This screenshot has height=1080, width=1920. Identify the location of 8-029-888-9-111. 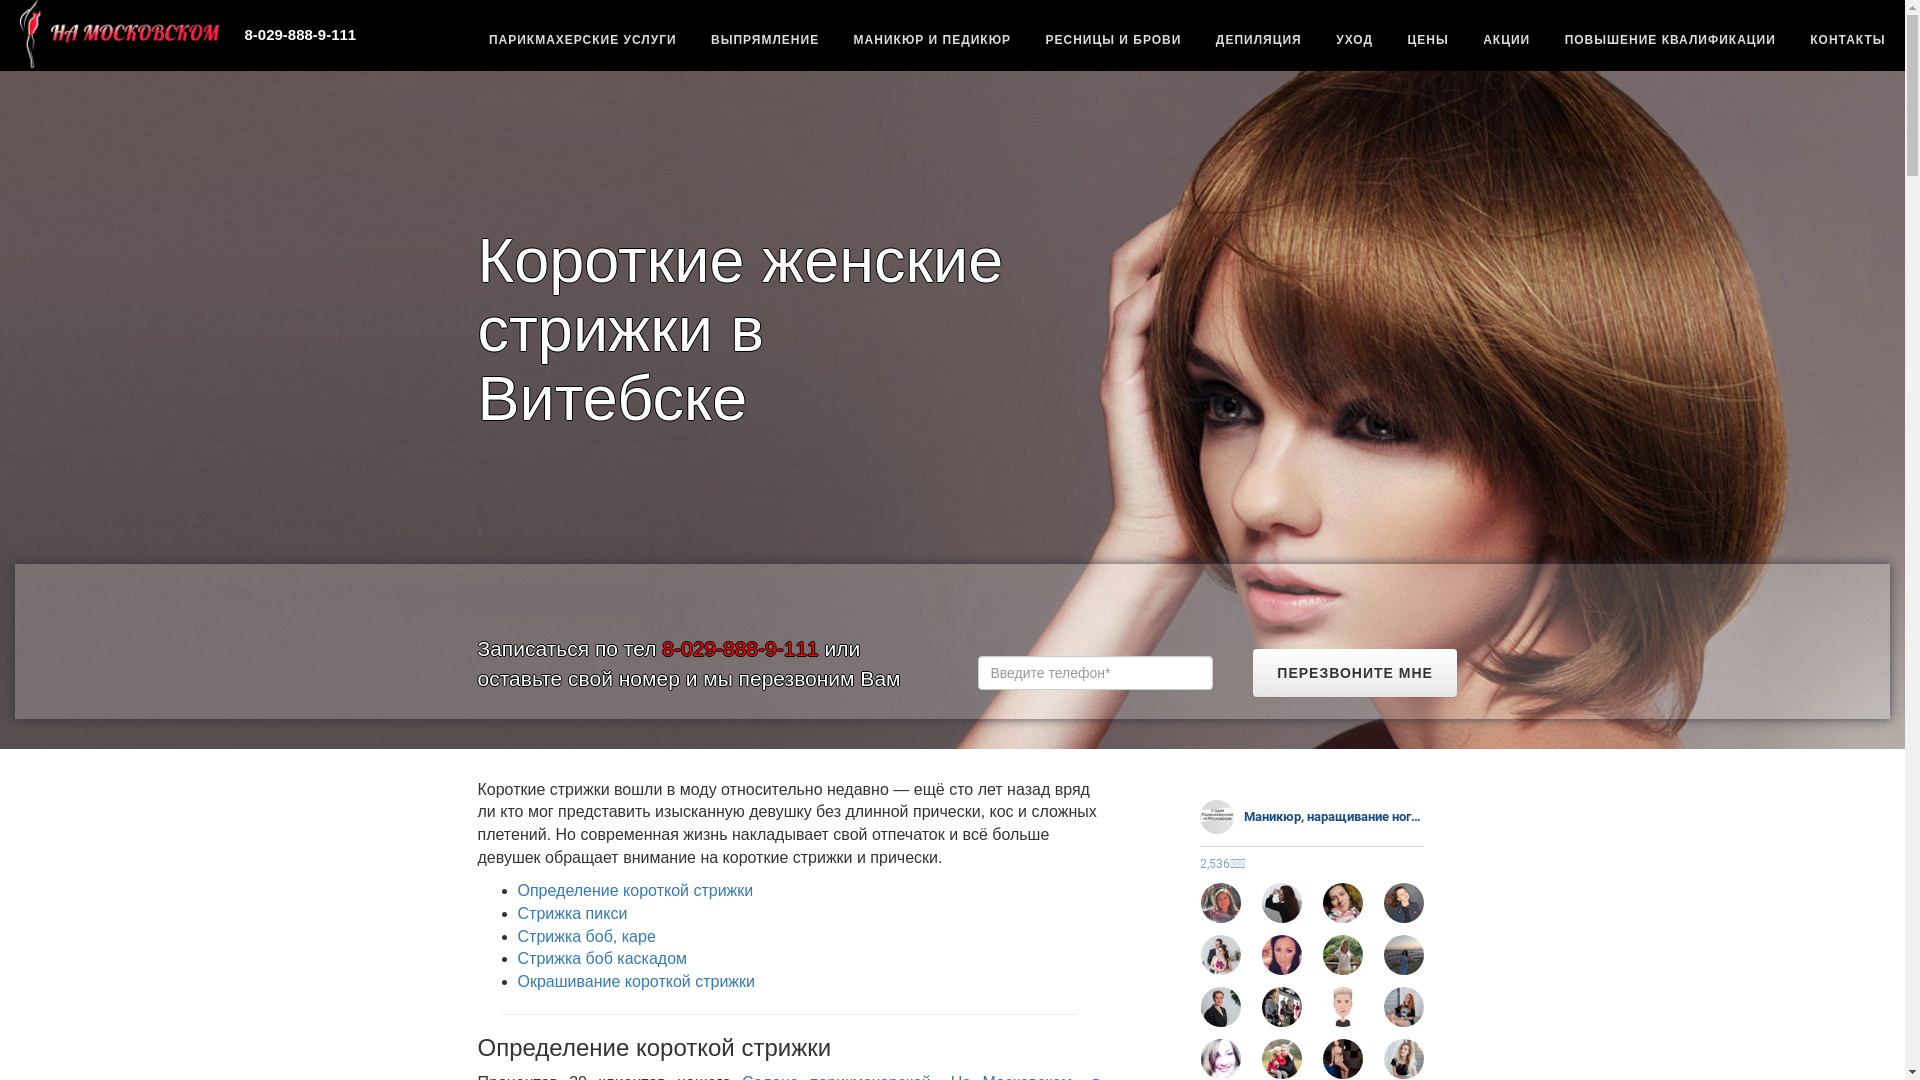
(300, 34).